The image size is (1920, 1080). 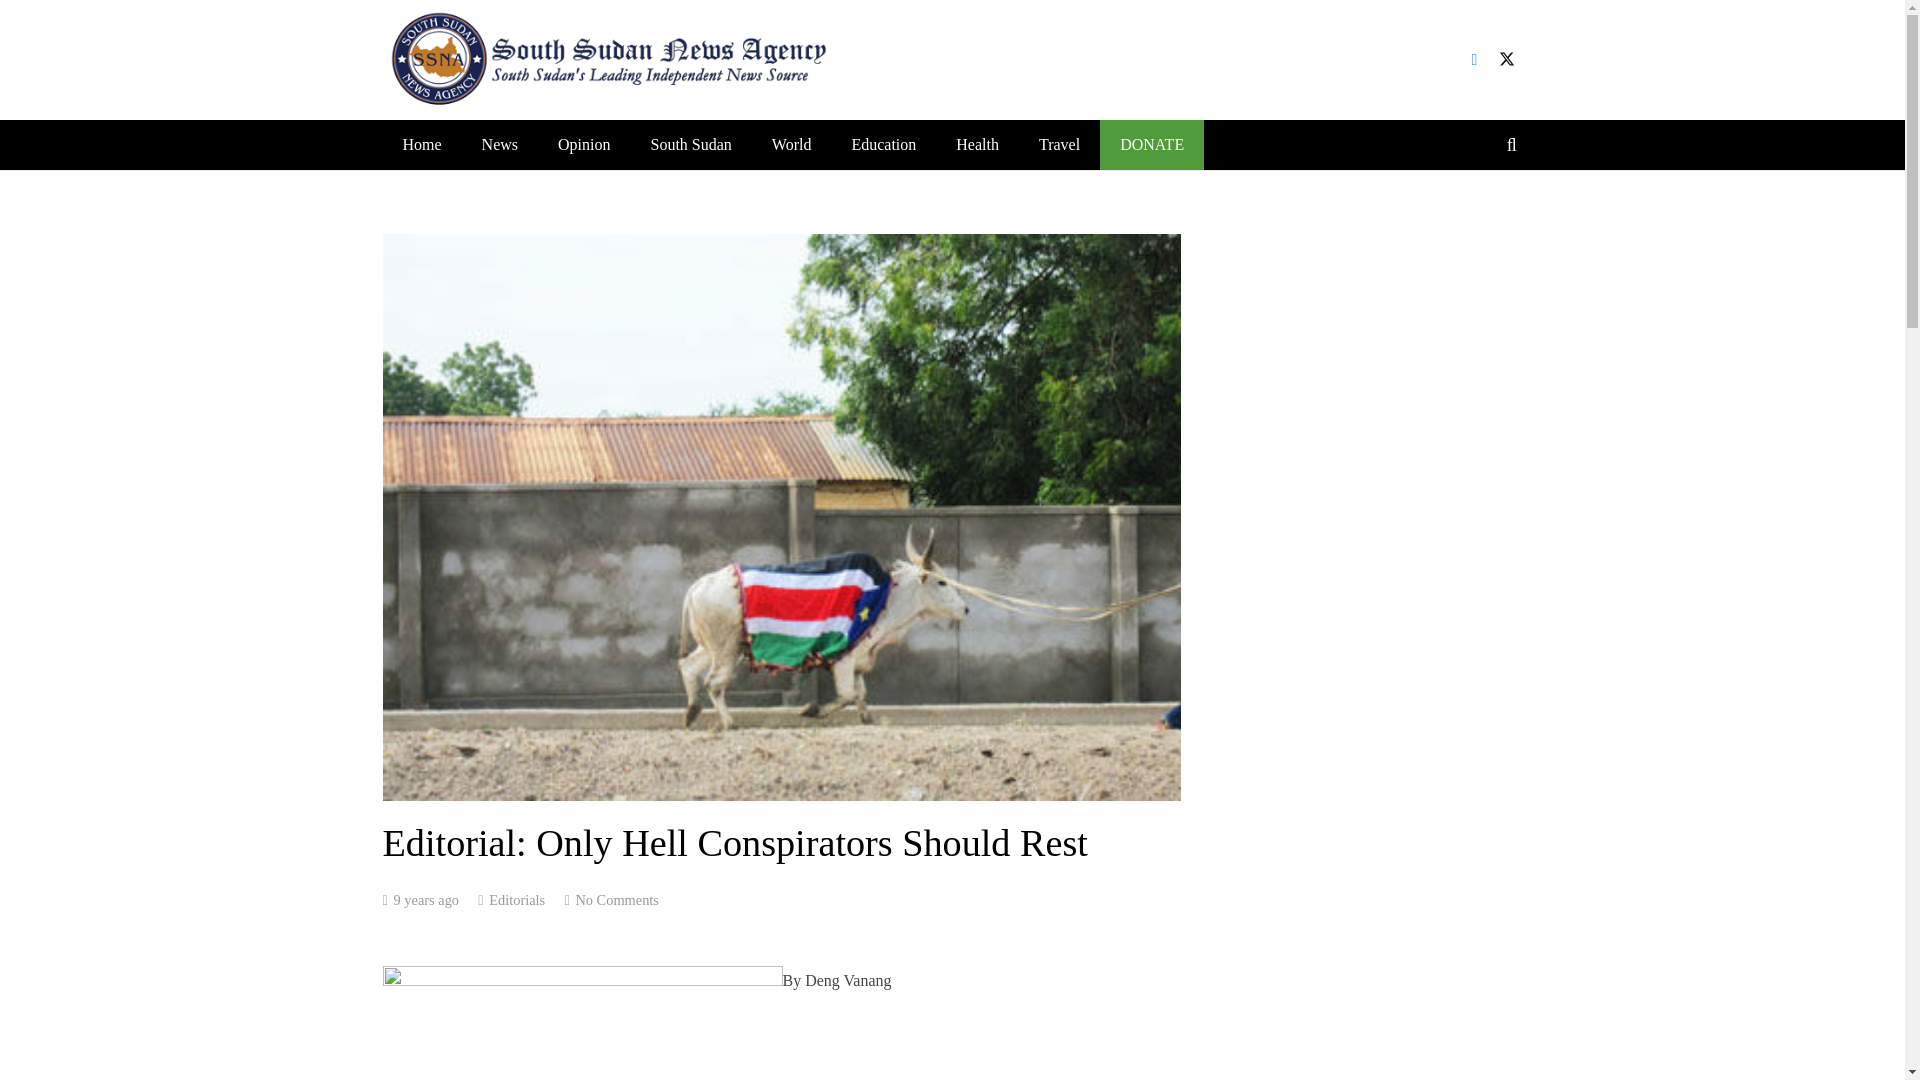 What do you see at coordinates (1060, 144) in the screenshot?
I see `Travel` at bounding box center [1060, 144].